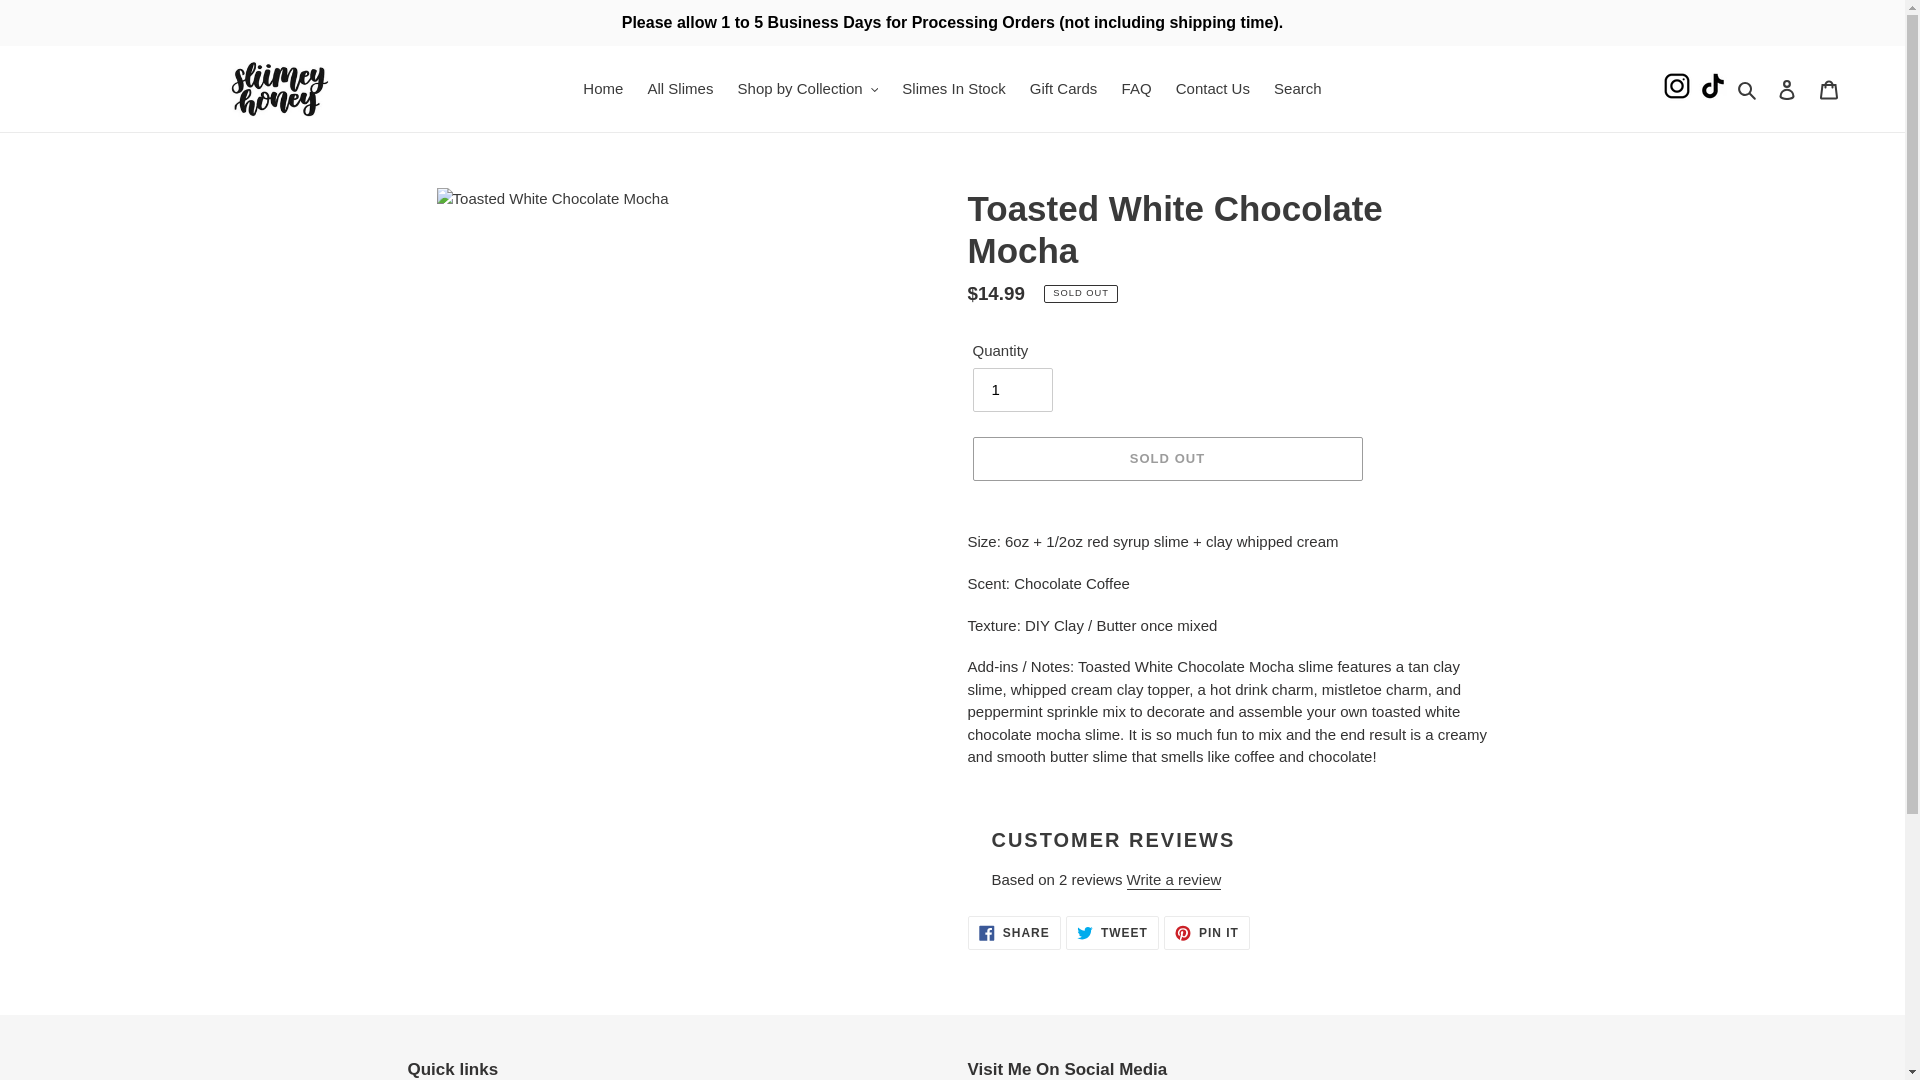 The image size is (1920, 1080). Describe the element at coordinates (680, 88) in the screenshot. I see `All Slimes` at that location.